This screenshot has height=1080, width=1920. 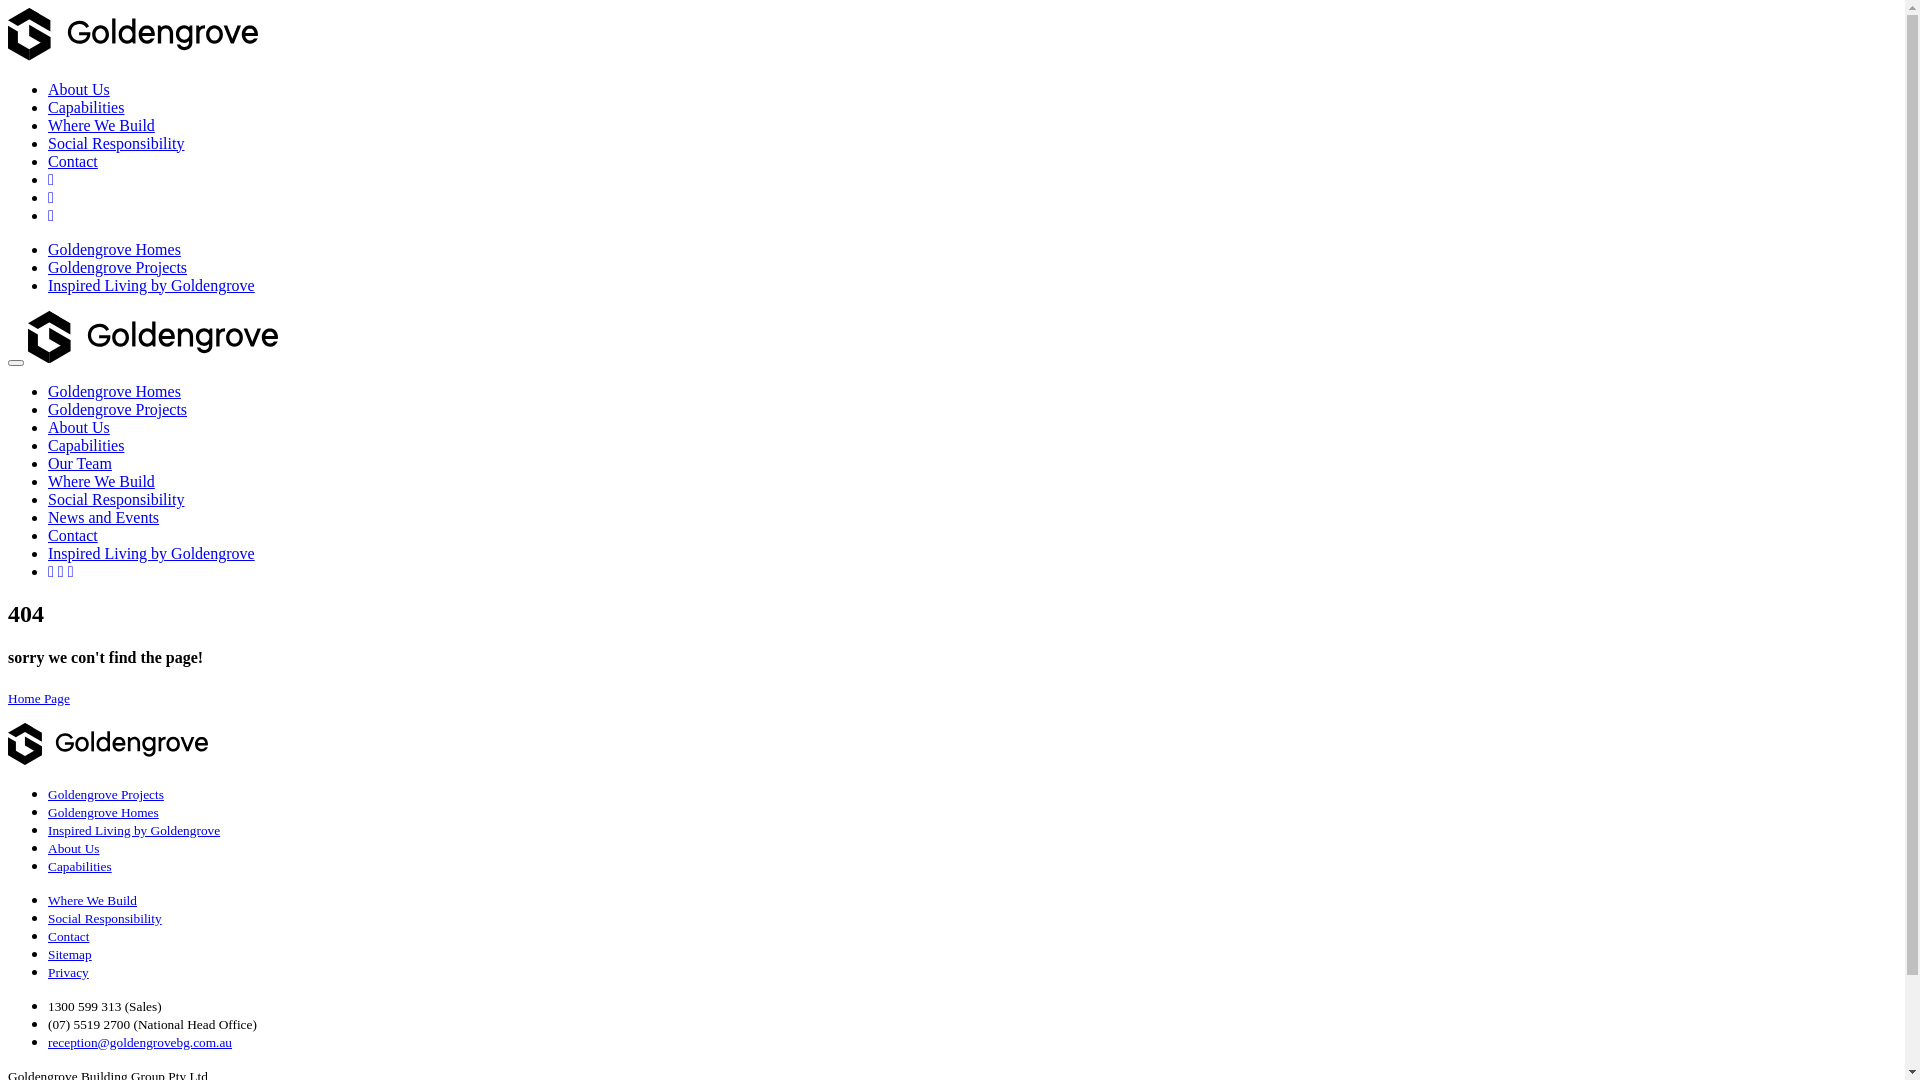 What do you see at coordinates (70, 954) in the screenshot?
I see `Sitemap` at bounding box center [70, 954].